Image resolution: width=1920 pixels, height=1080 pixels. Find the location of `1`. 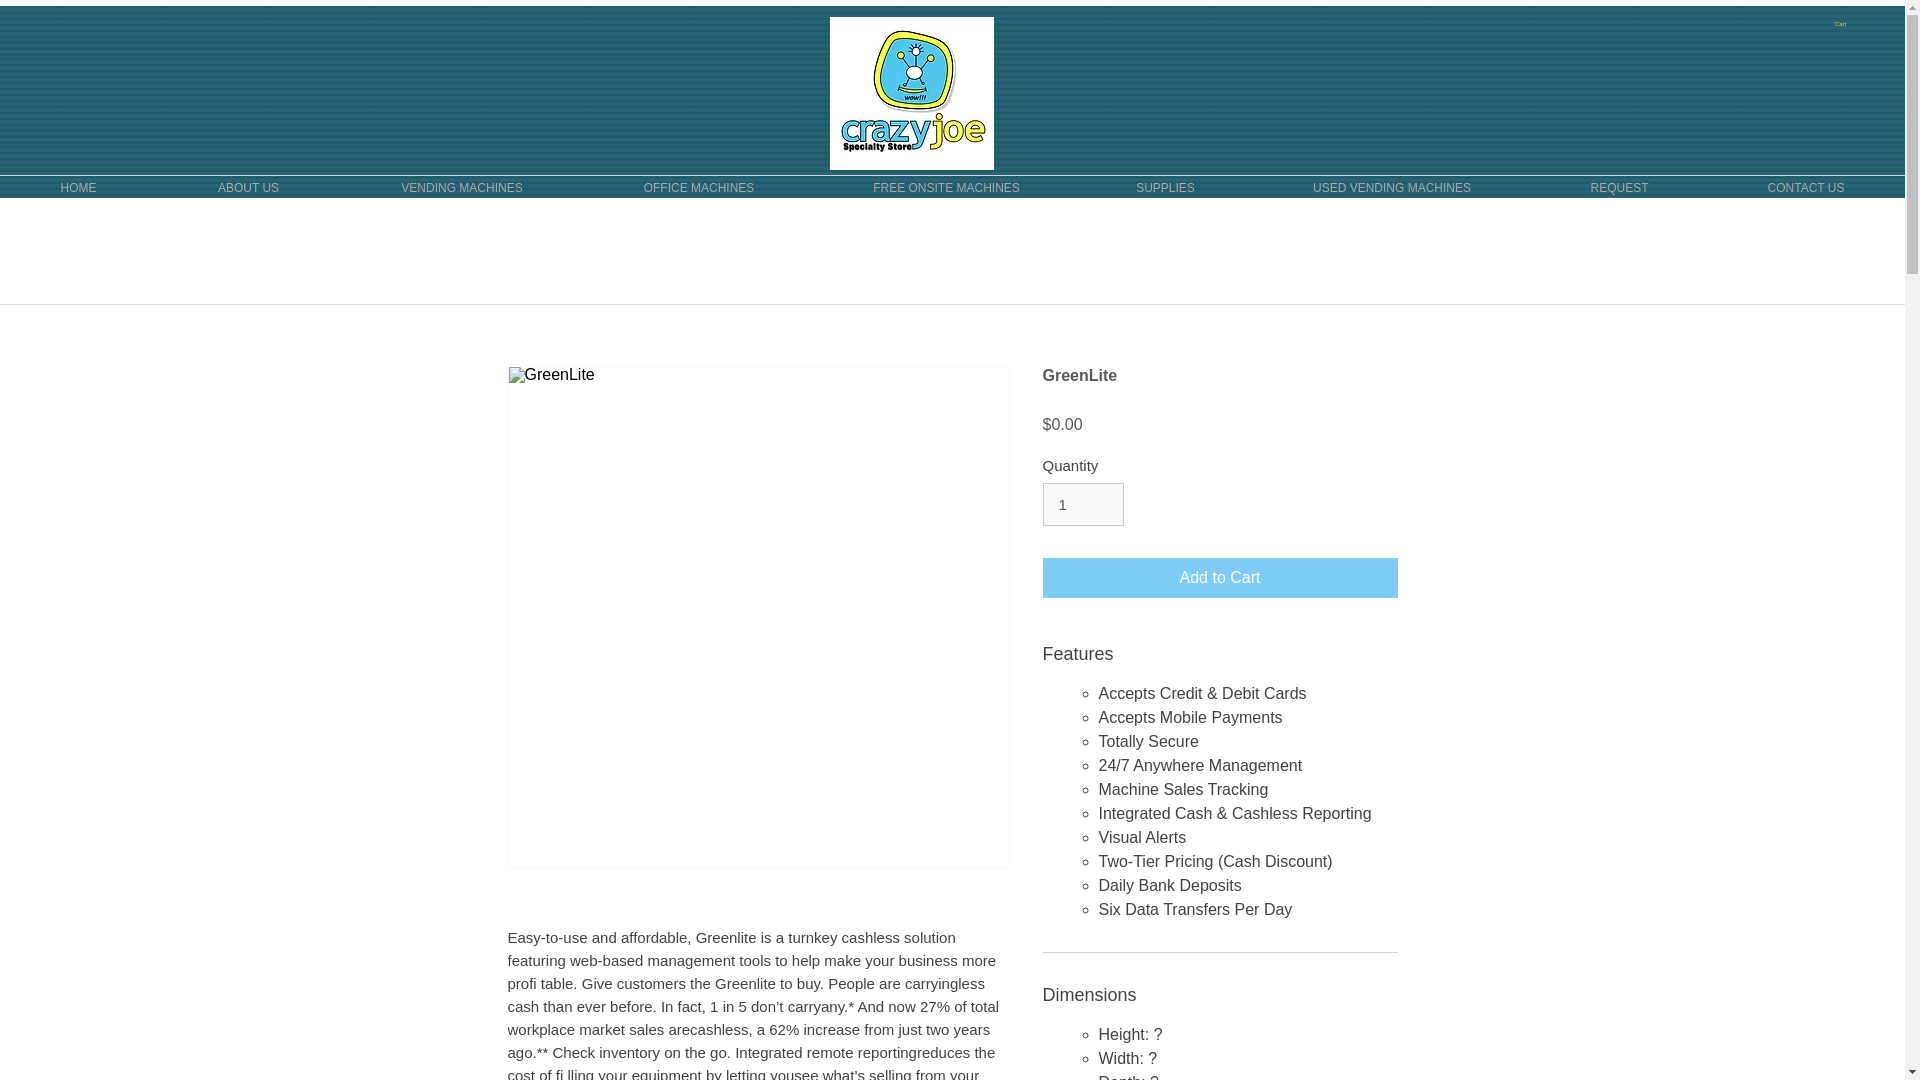

1 is located at coordinates (1082, 504).